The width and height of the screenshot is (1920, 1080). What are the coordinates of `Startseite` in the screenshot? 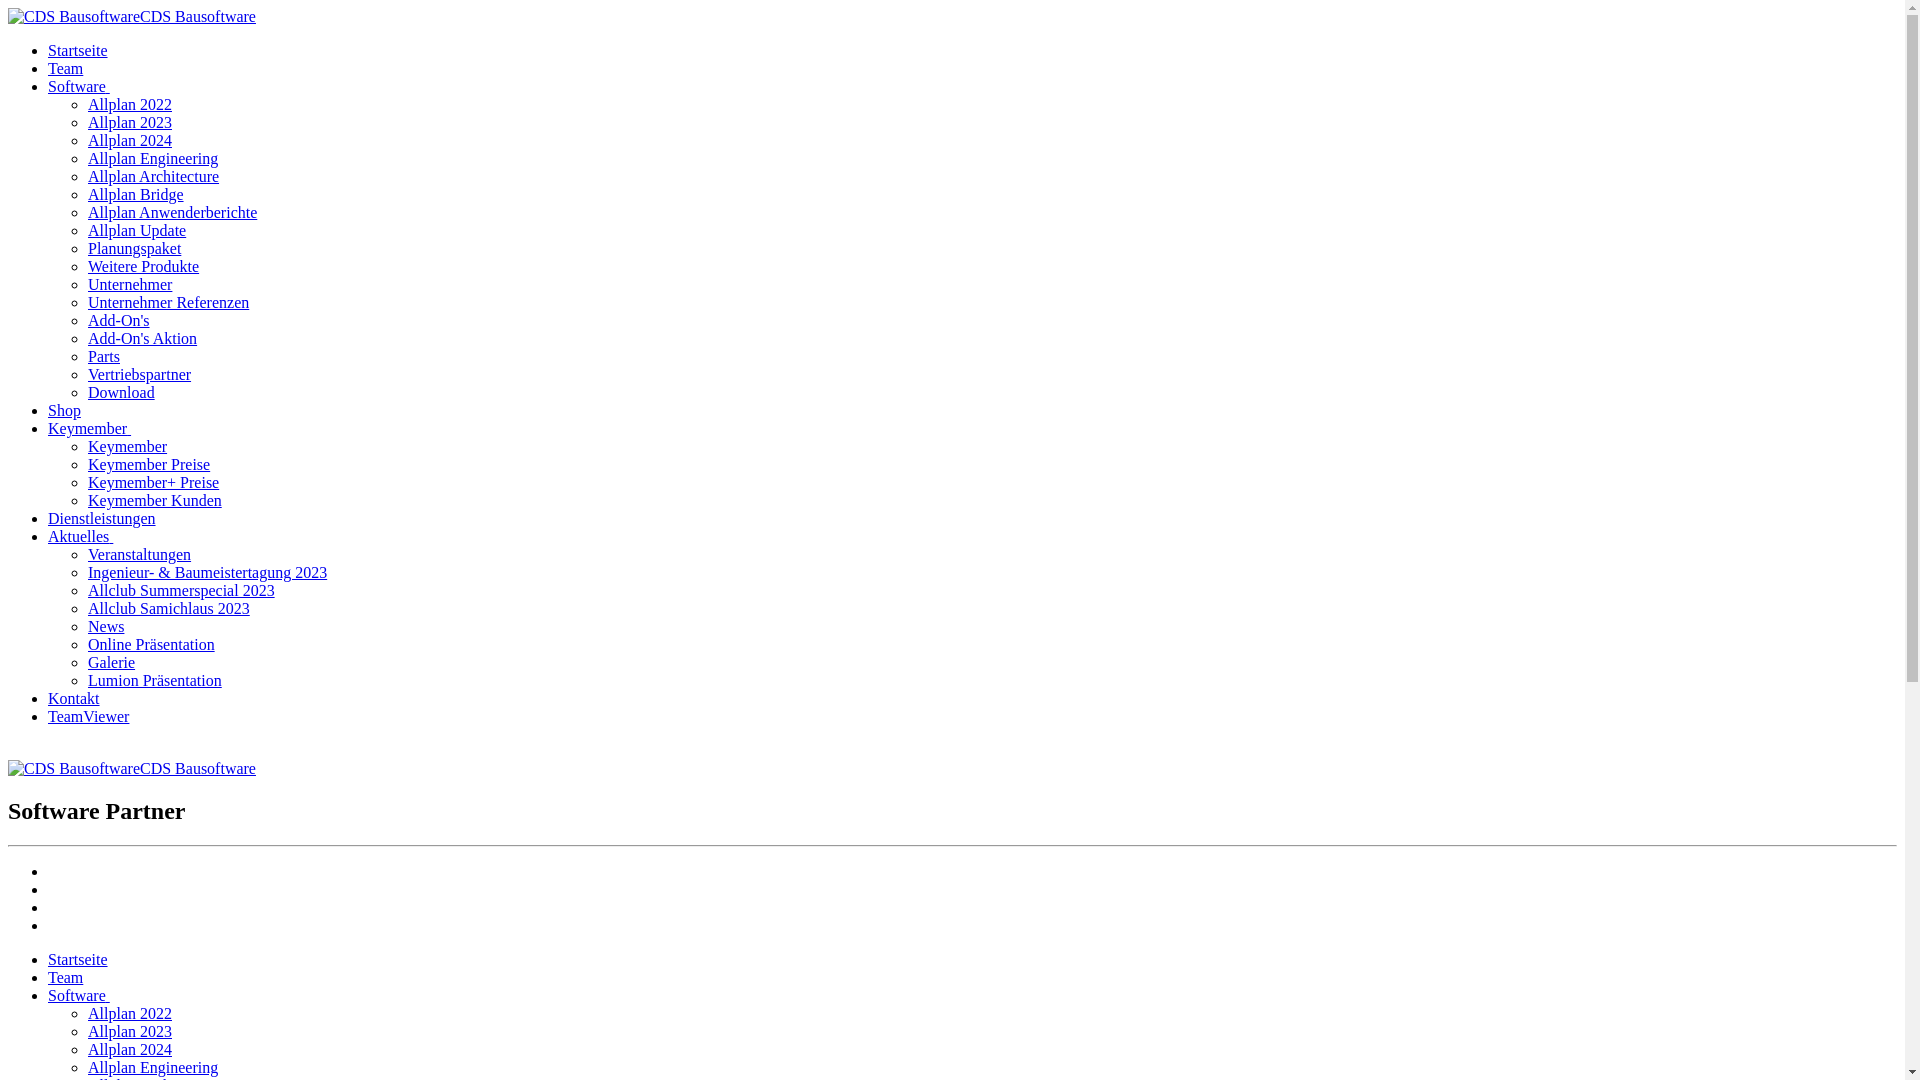 It's located at (78, 50).